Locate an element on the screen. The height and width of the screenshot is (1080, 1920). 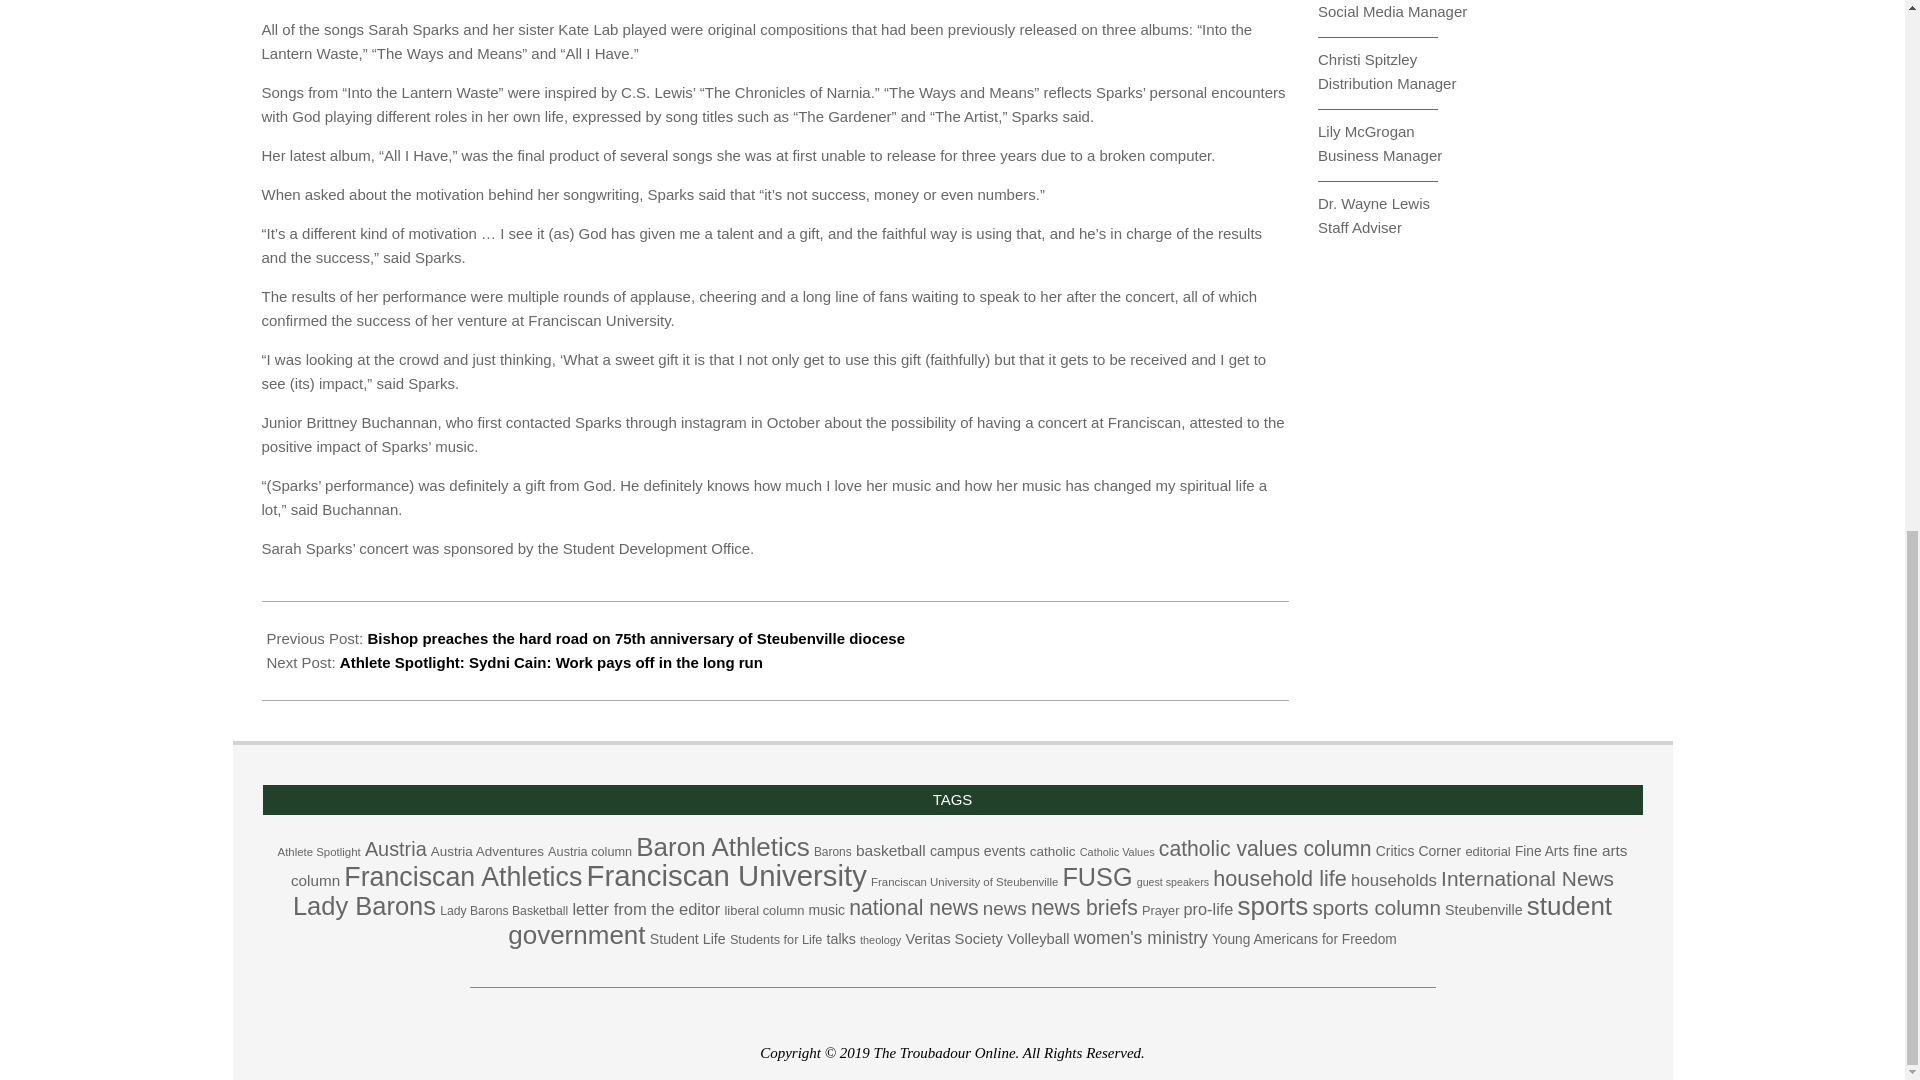
Franciscan University of Steubenville is located at coordinates (964, 881).